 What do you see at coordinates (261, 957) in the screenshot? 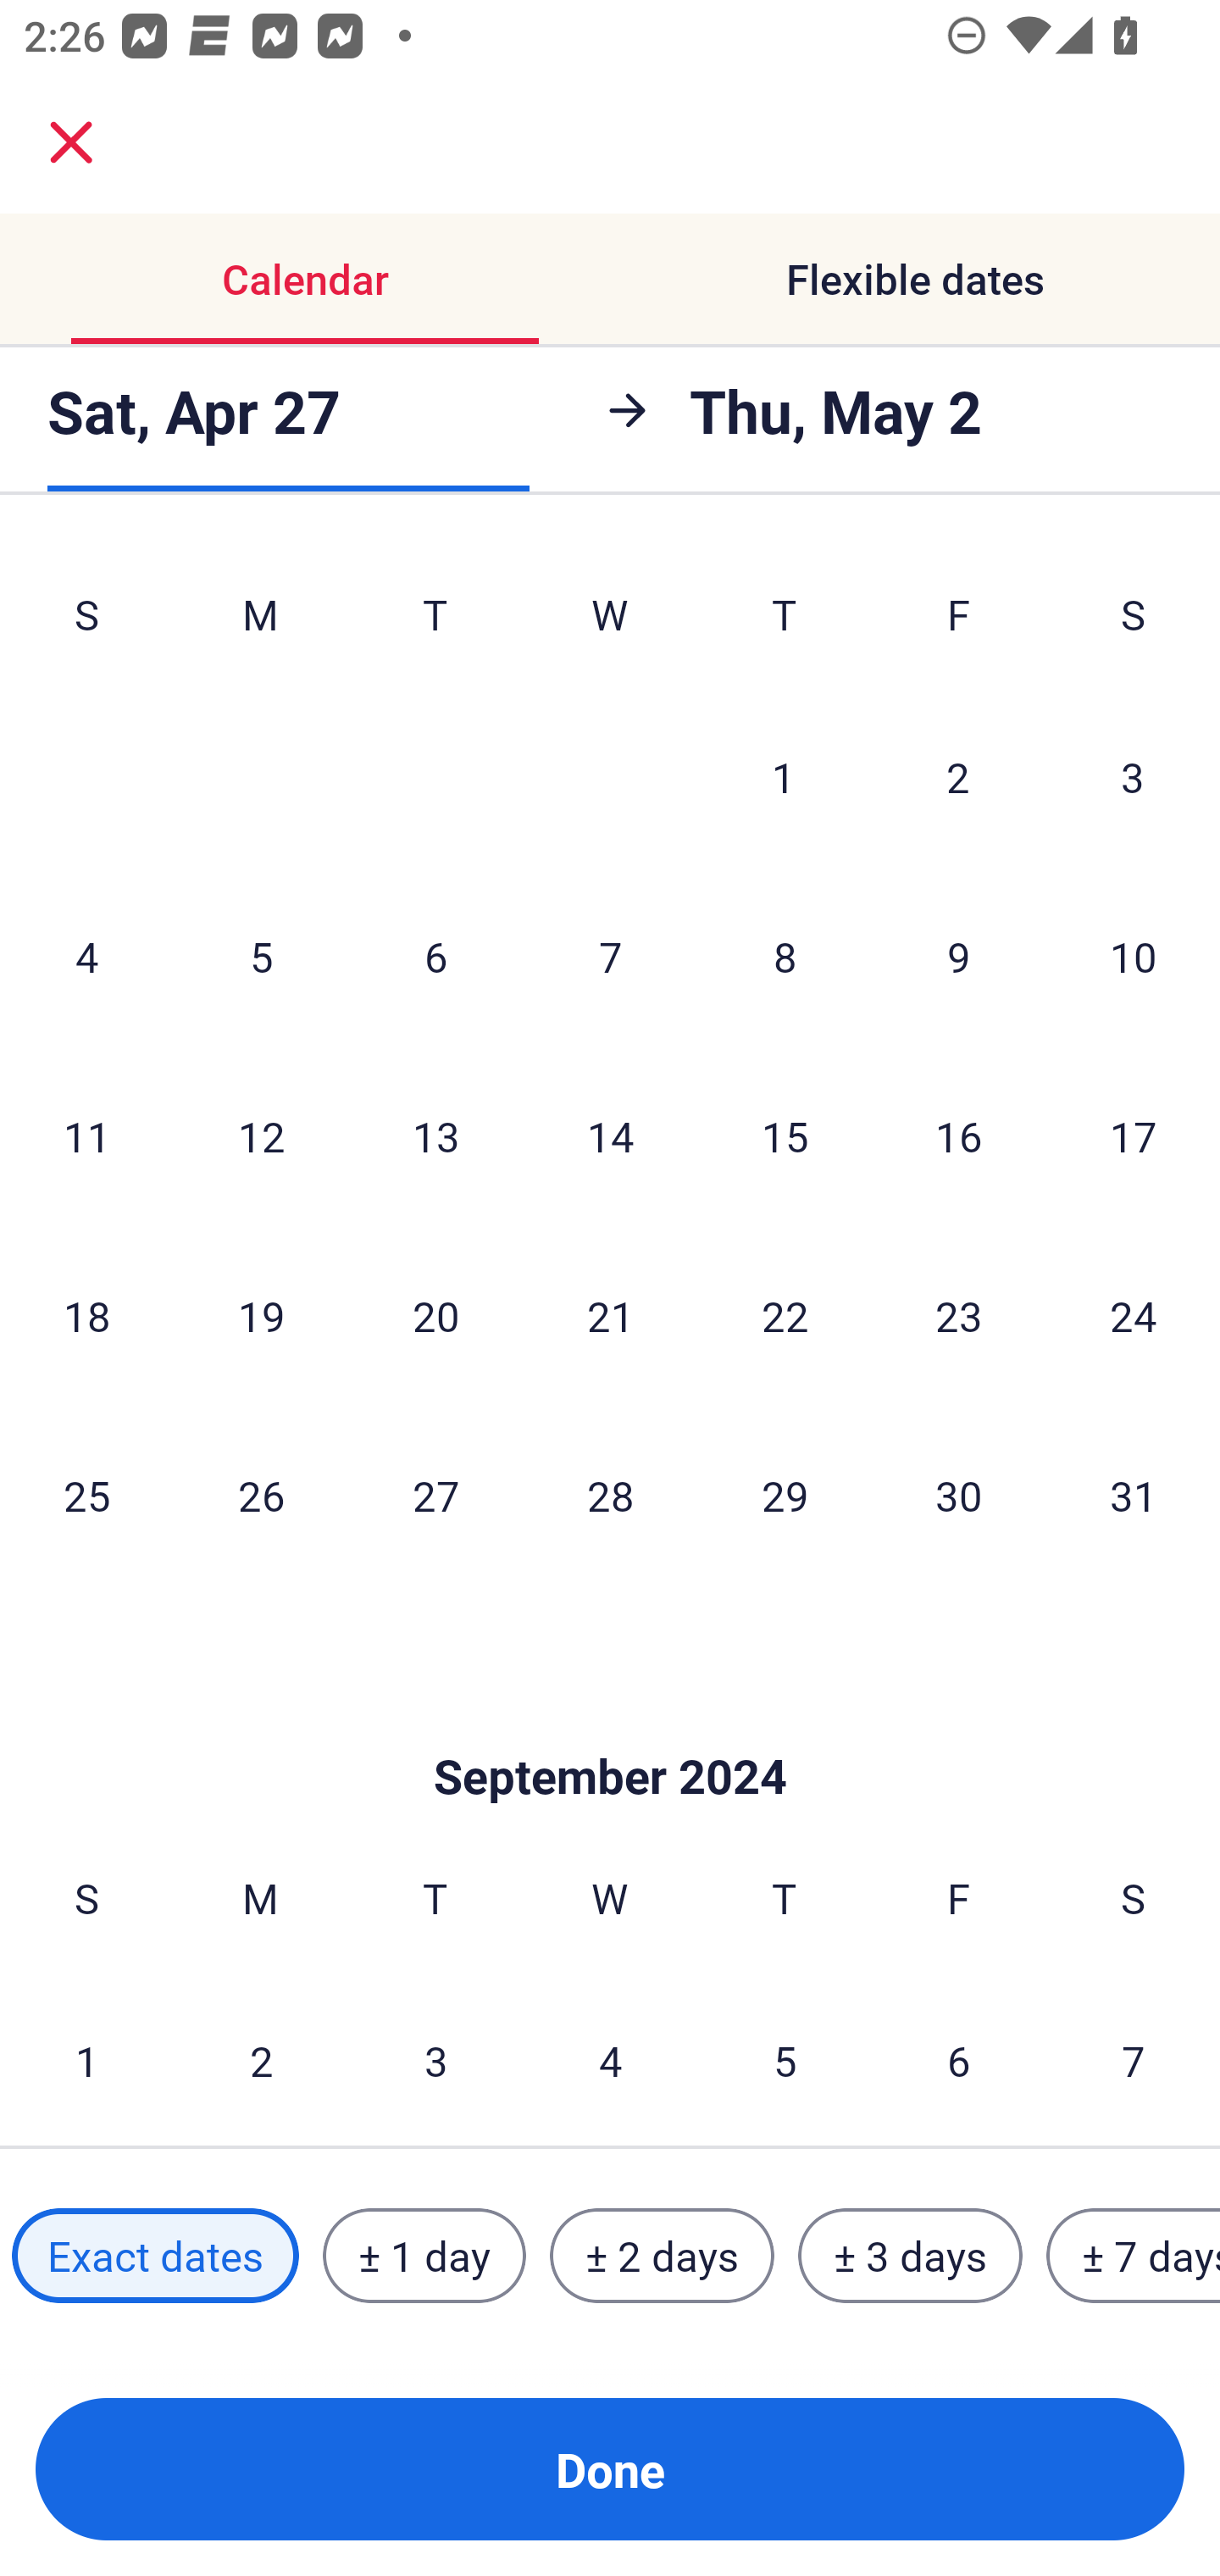
I see `5 Monday, August 5, 2024` at bounding box center [261, 957].